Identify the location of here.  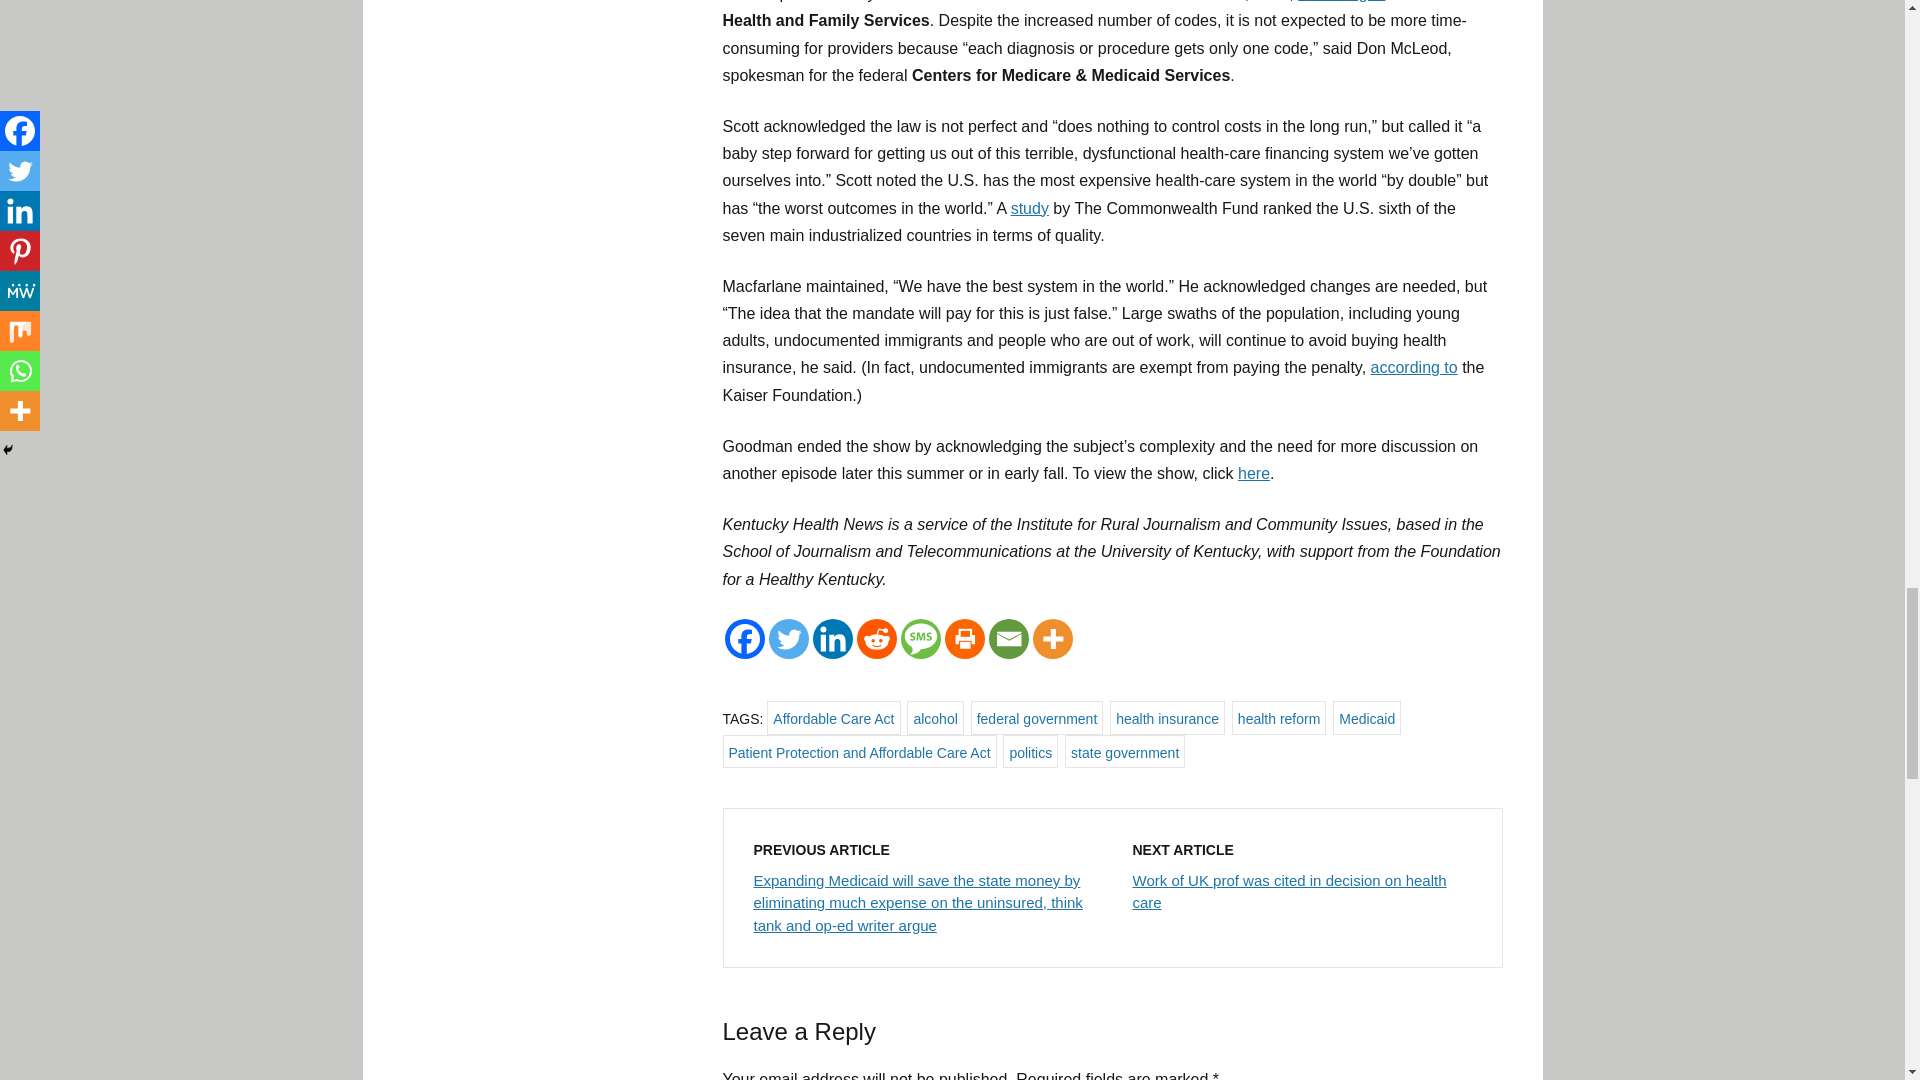
(1254, 473).